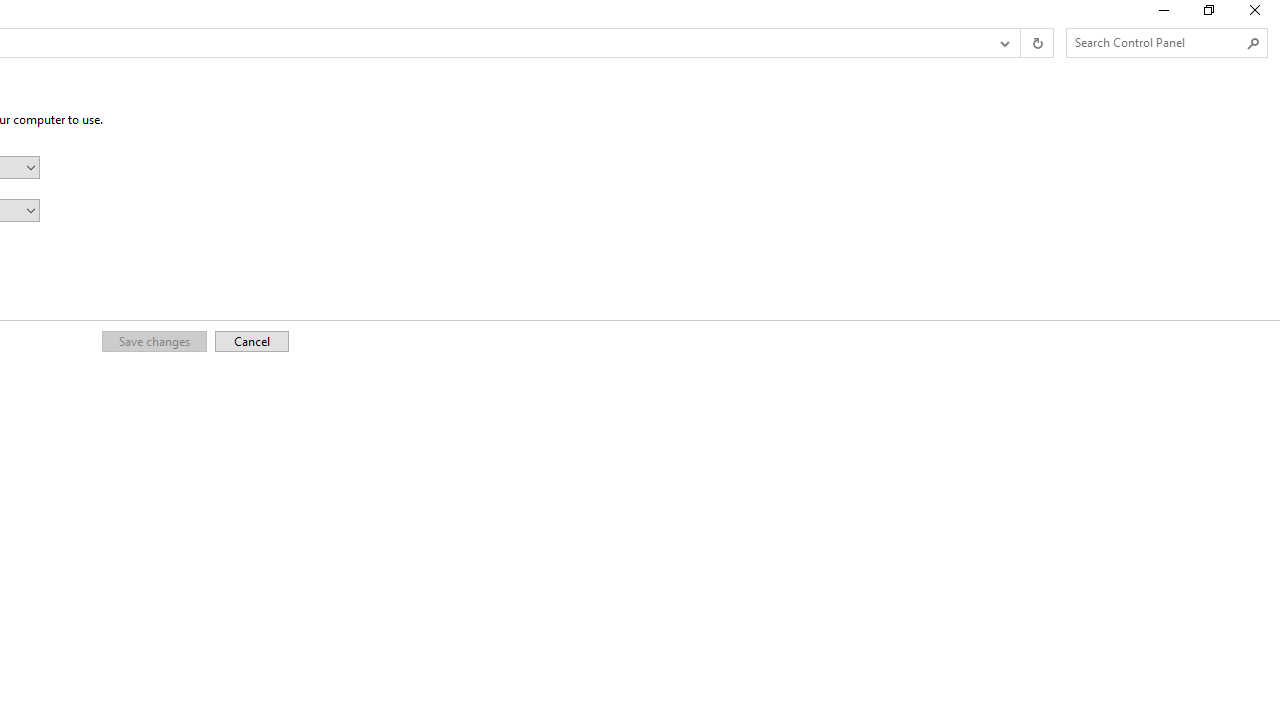 Image resolution: width=1280 pixels, height=720 pixels. What do you see at coordinates (1162, 14) in the screenshot?
I see `Minimize` at bounding box center [1162, 14].